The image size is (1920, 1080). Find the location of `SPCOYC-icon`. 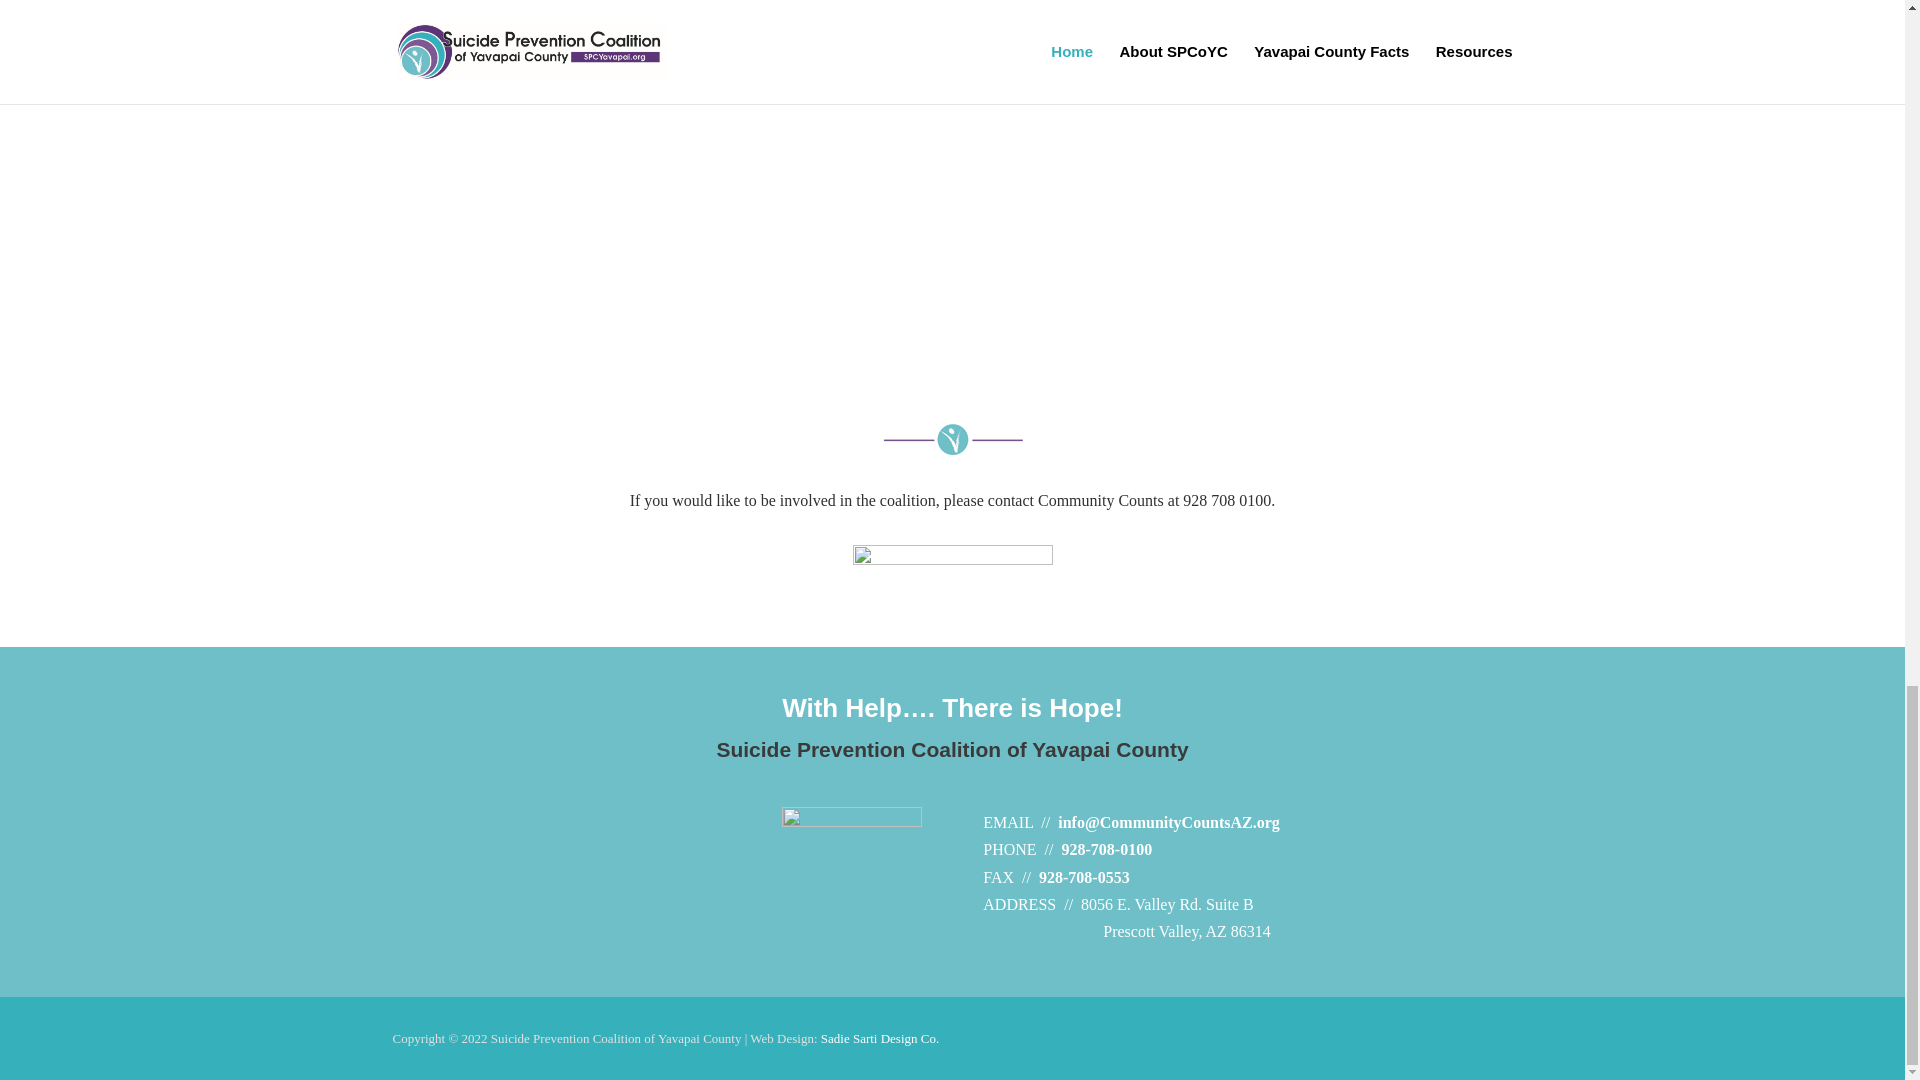

SPCOYC-icon is located at coordinates (851, 876).